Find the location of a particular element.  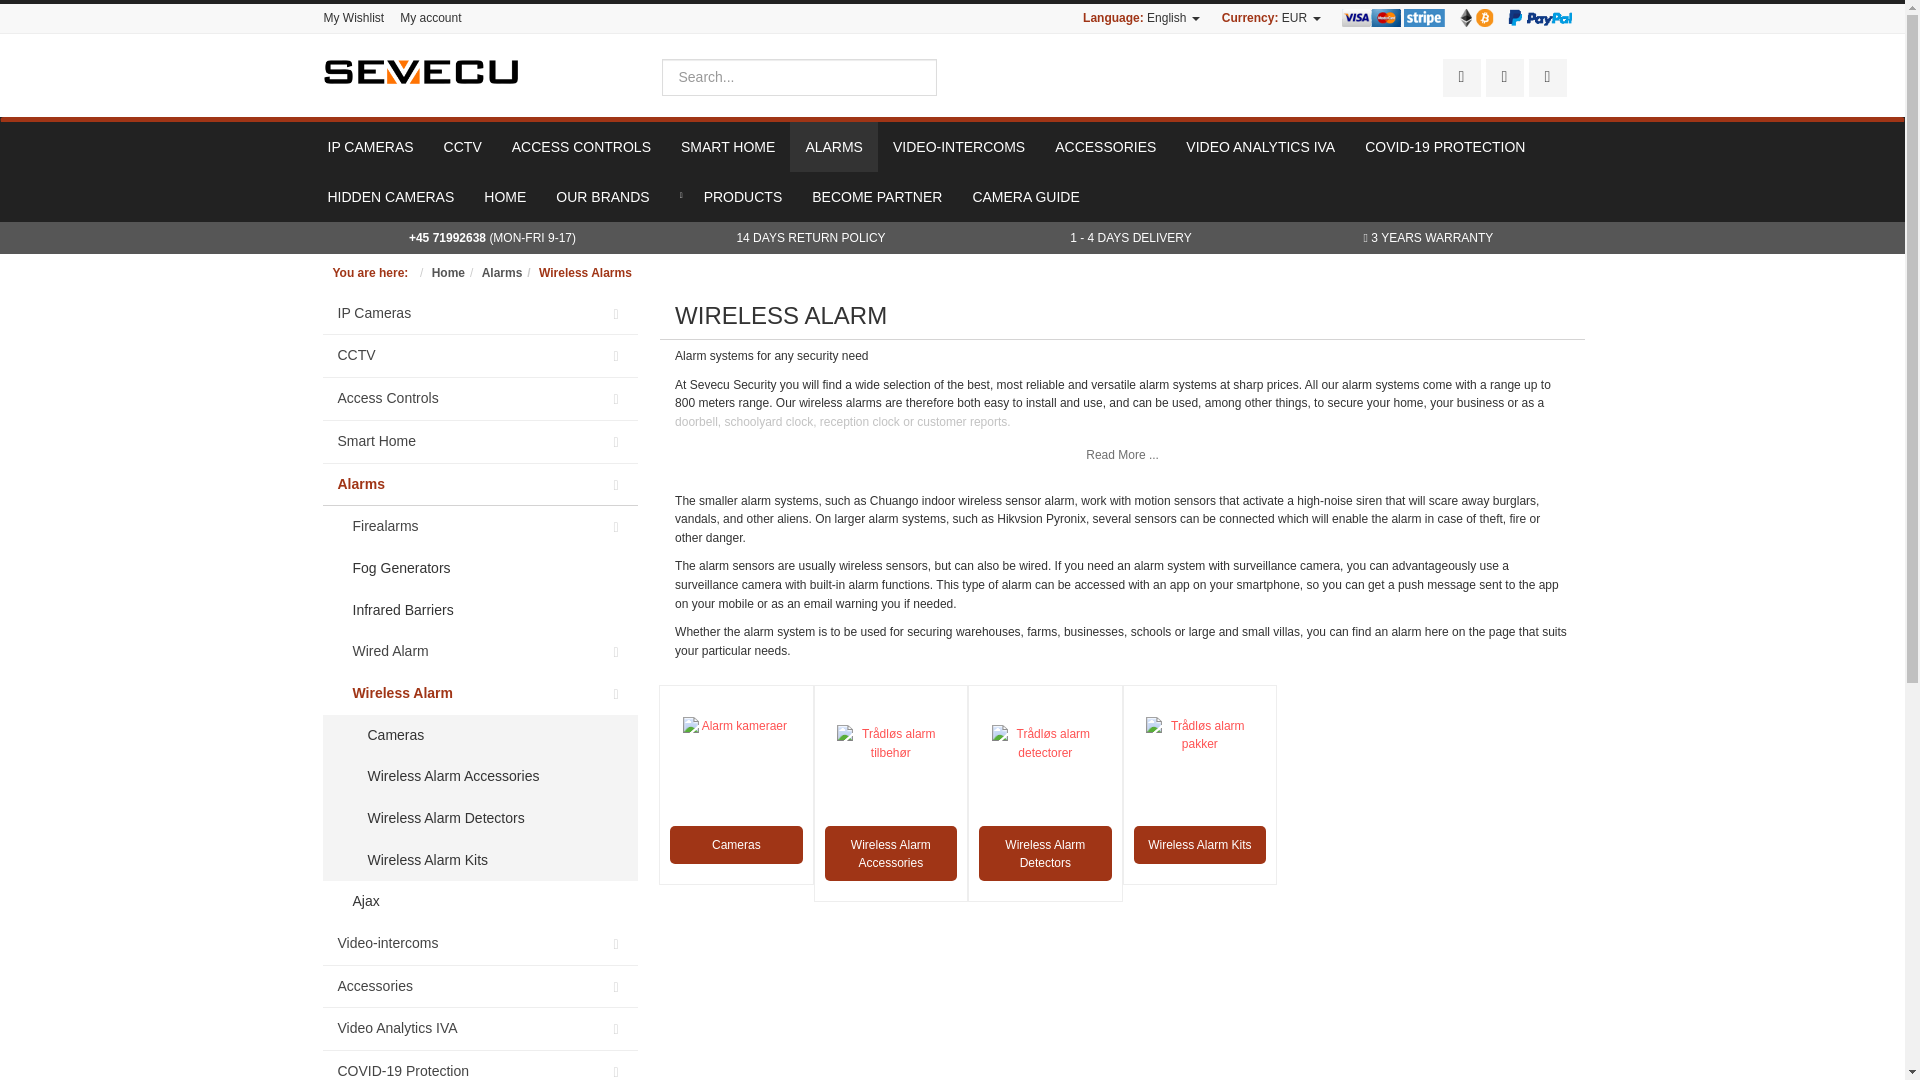

Cameras is located at coordinates (736, 848).